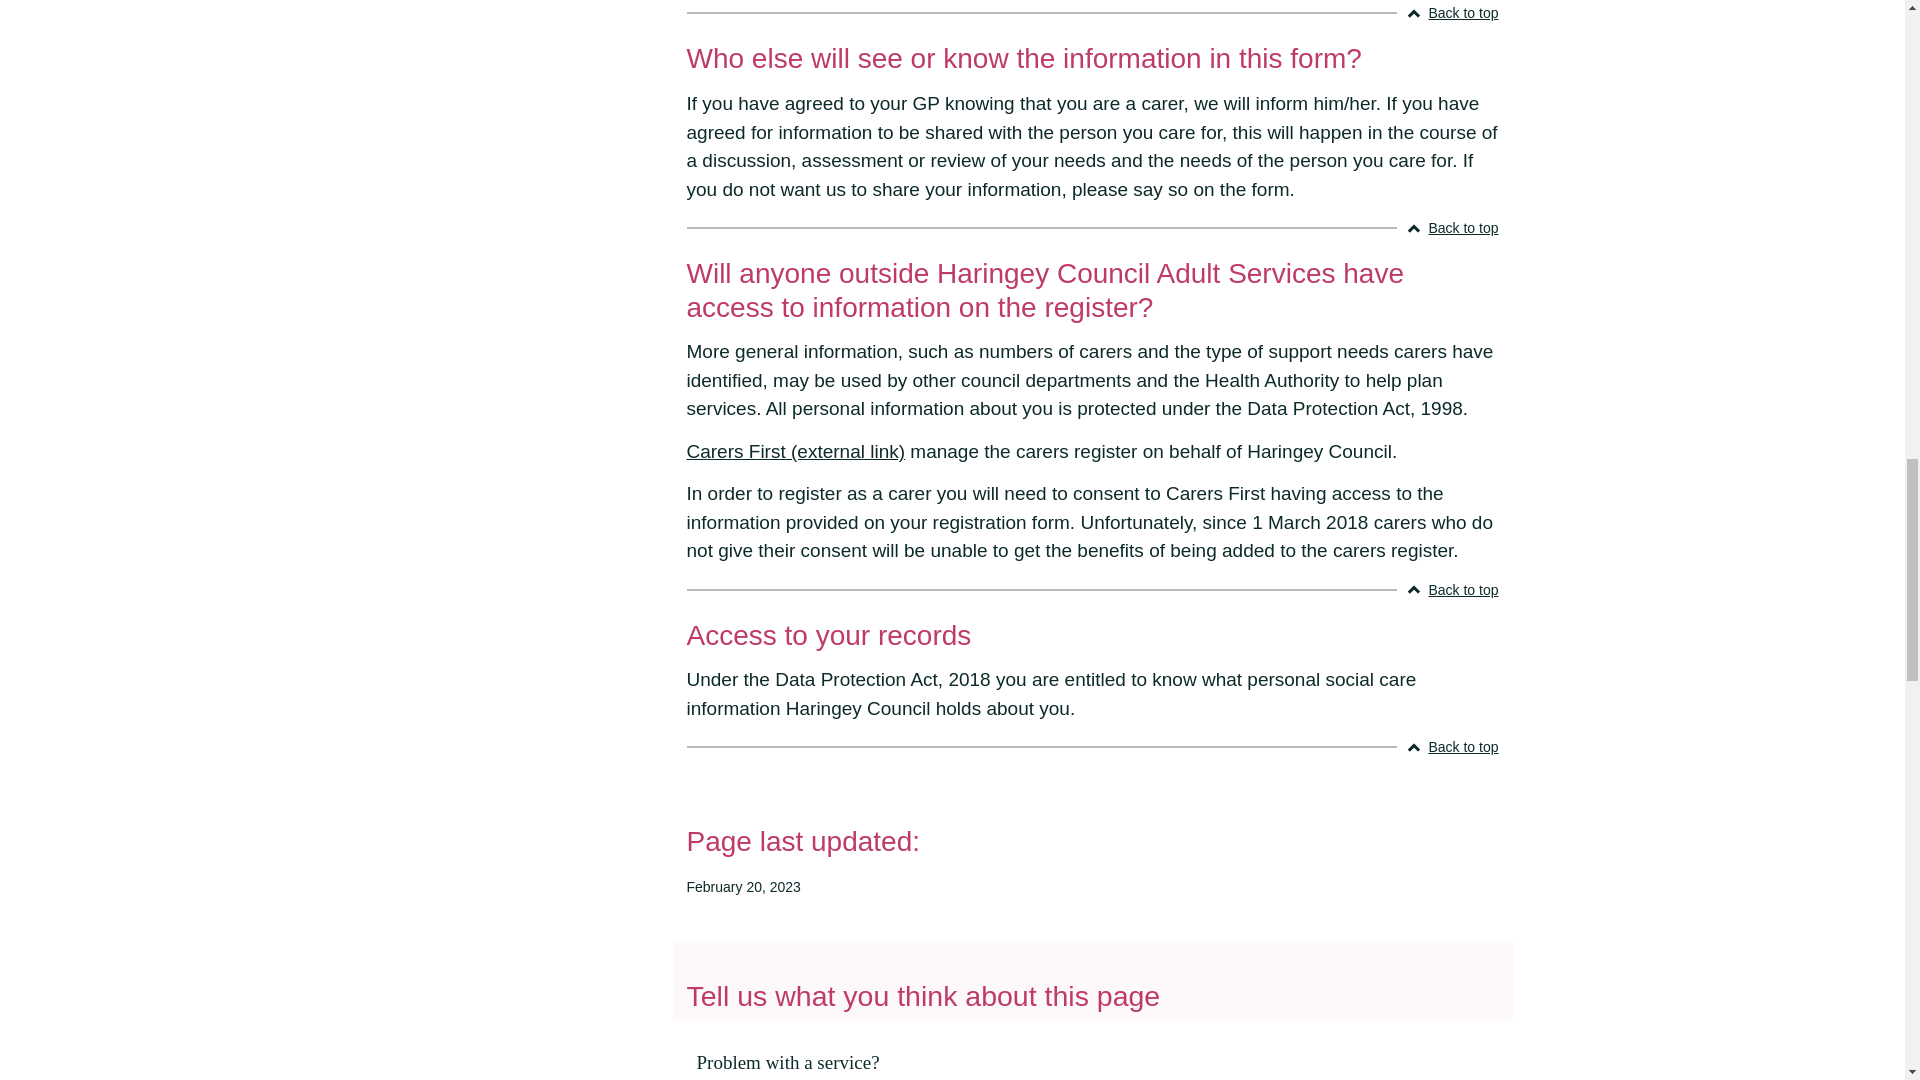 The height and width of the screenshot is (1080, 1920). What do you see at coordinates (1452, 590) in the screenshot?
I see `Link to top` at bounding box center [1452, 590].